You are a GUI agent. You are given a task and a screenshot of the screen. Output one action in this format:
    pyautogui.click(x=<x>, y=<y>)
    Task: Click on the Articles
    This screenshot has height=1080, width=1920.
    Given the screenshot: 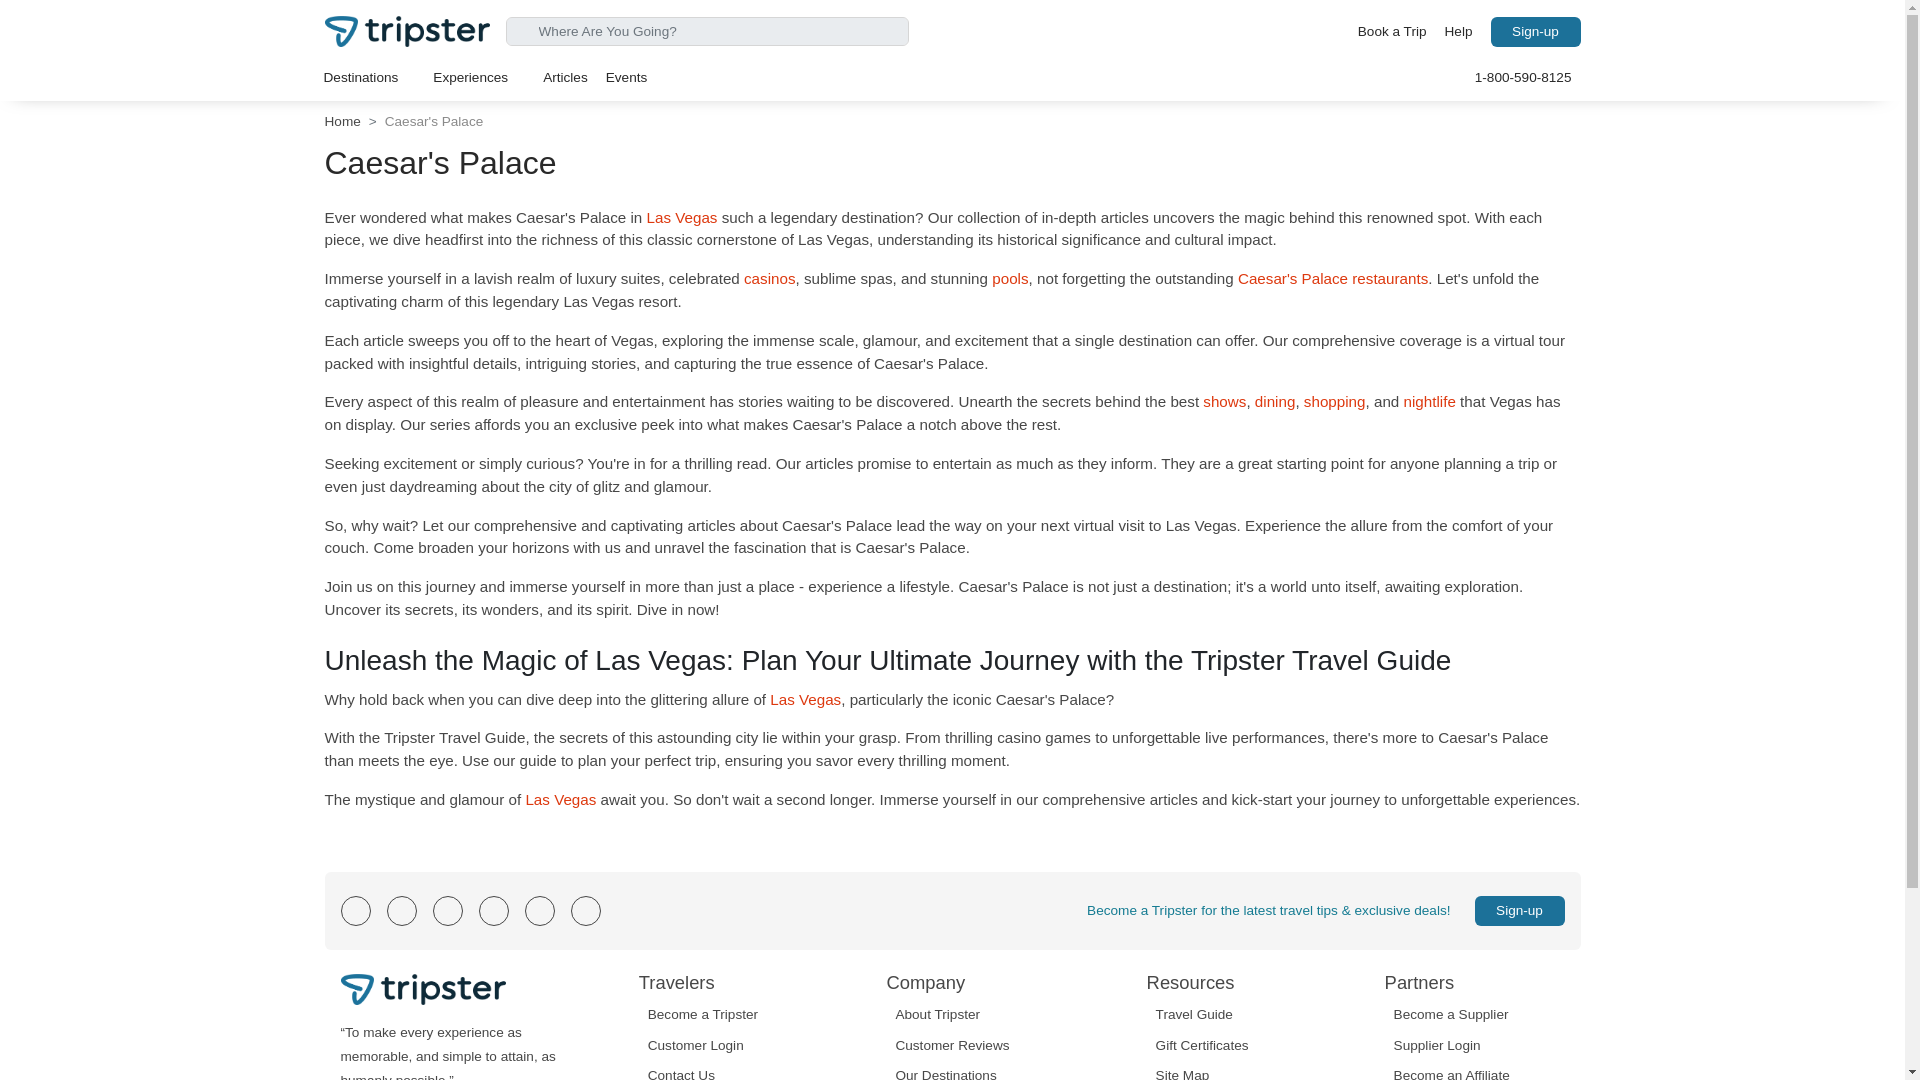 What is the action you would take?
    pyautogui.click(x=565, y=77)
    